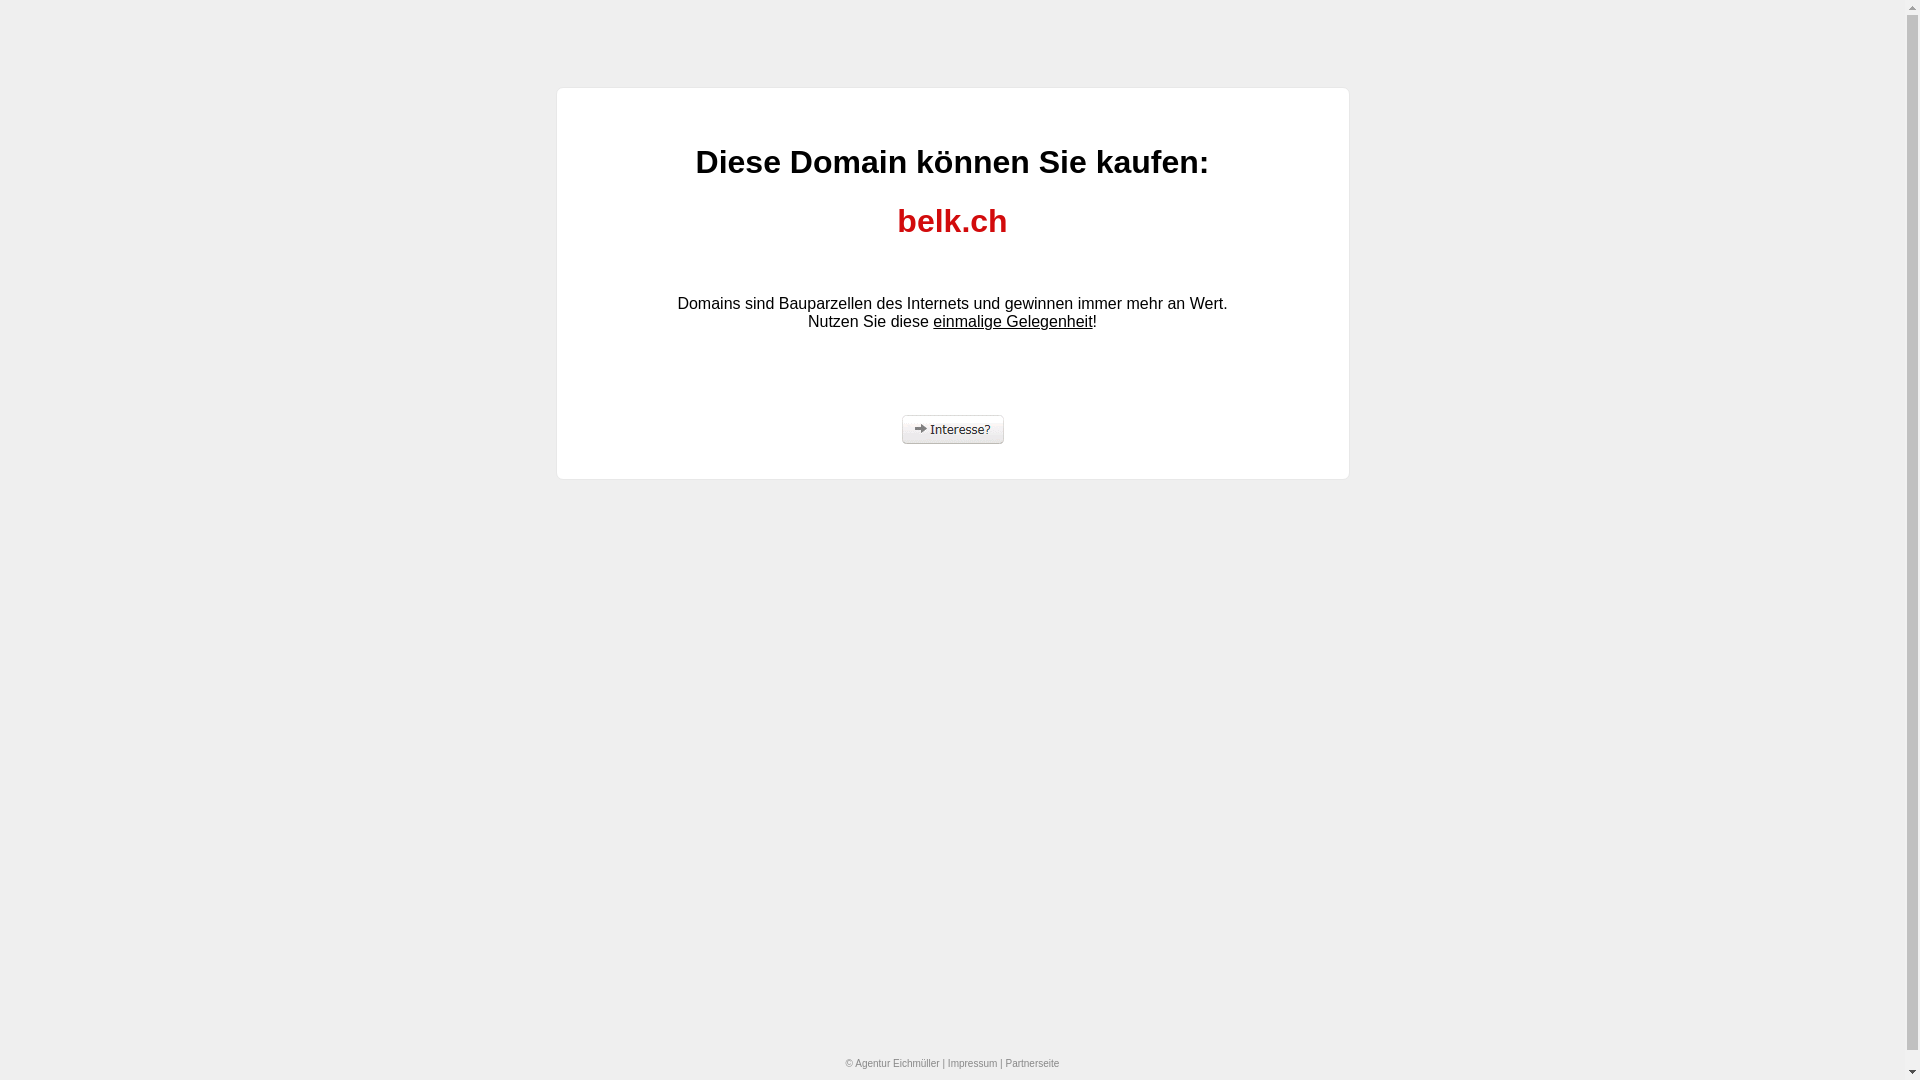 This screenshot has width=1920, height=1080. Describe the element at coordinates (1032, 1064) in the screenshot. I see `Partnerseite` at that location.